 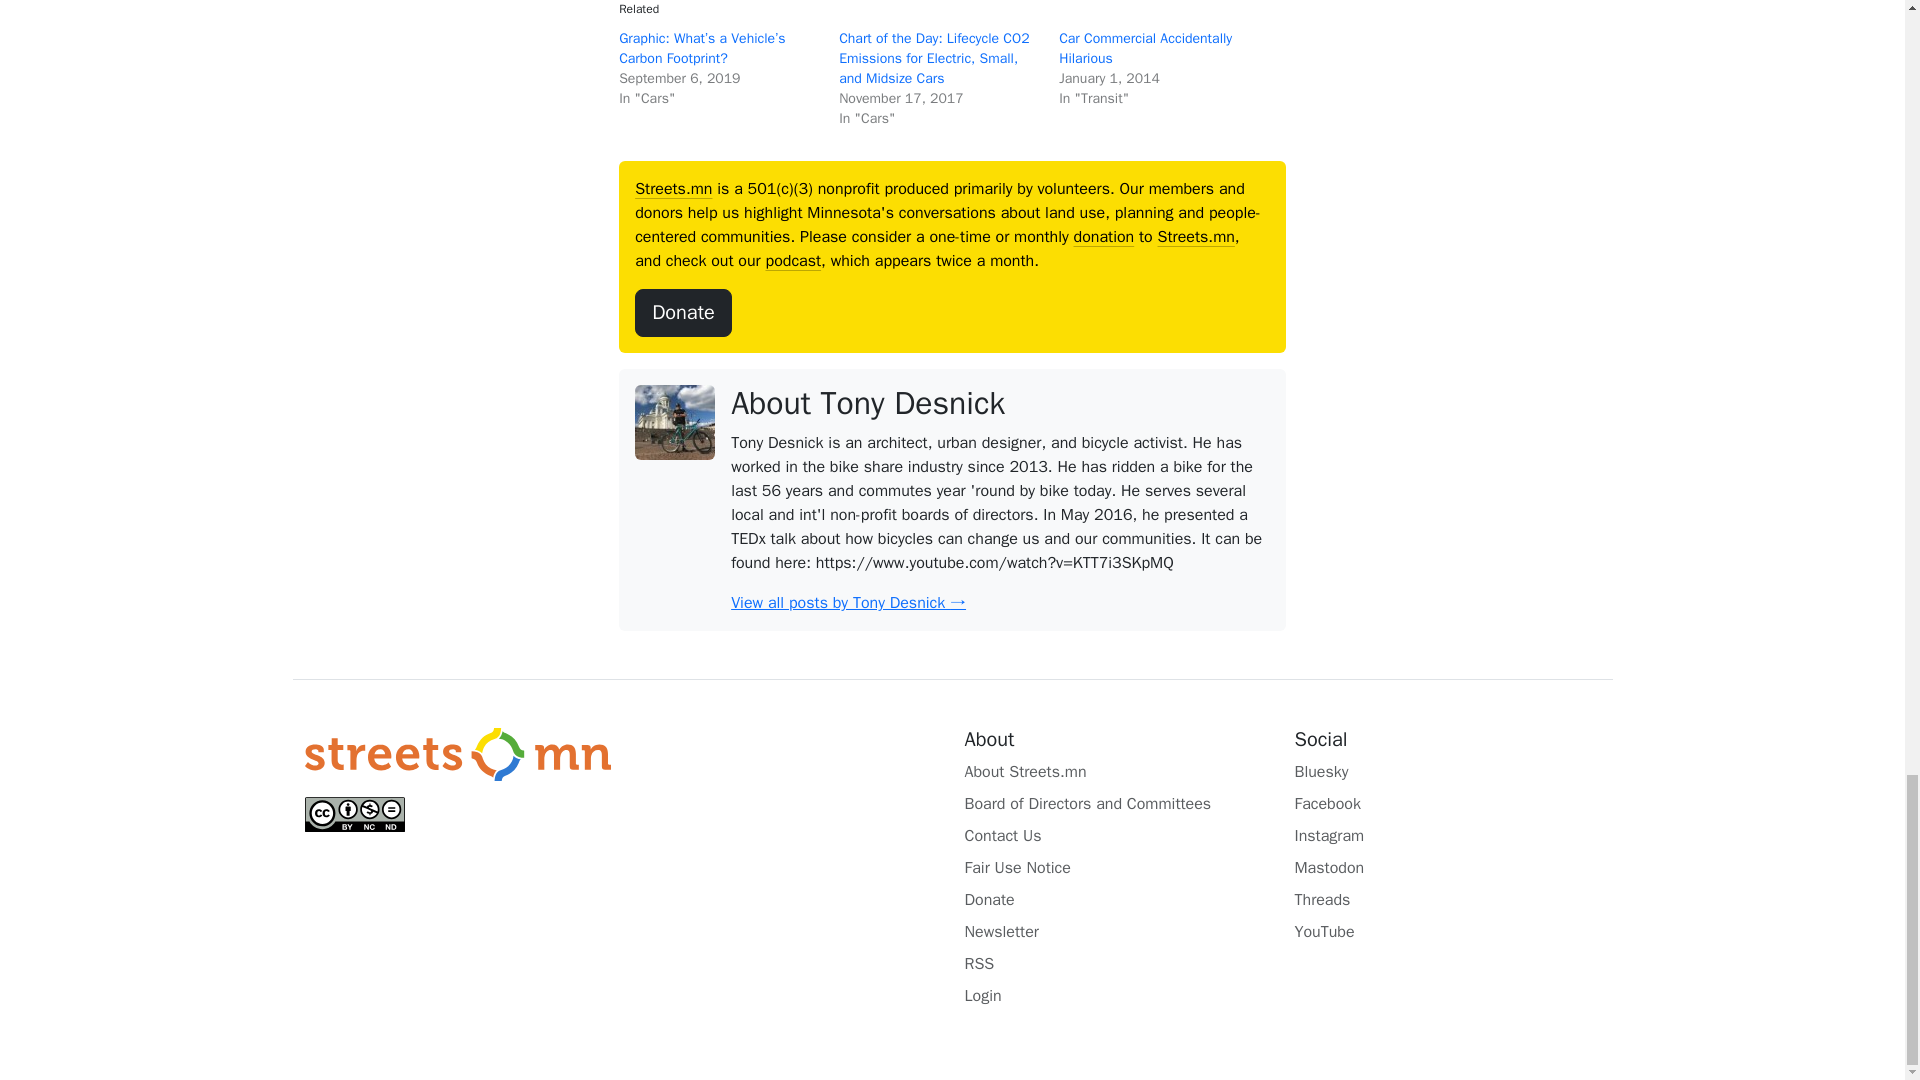 I want to click on podcast, so click(x=794, y=260).